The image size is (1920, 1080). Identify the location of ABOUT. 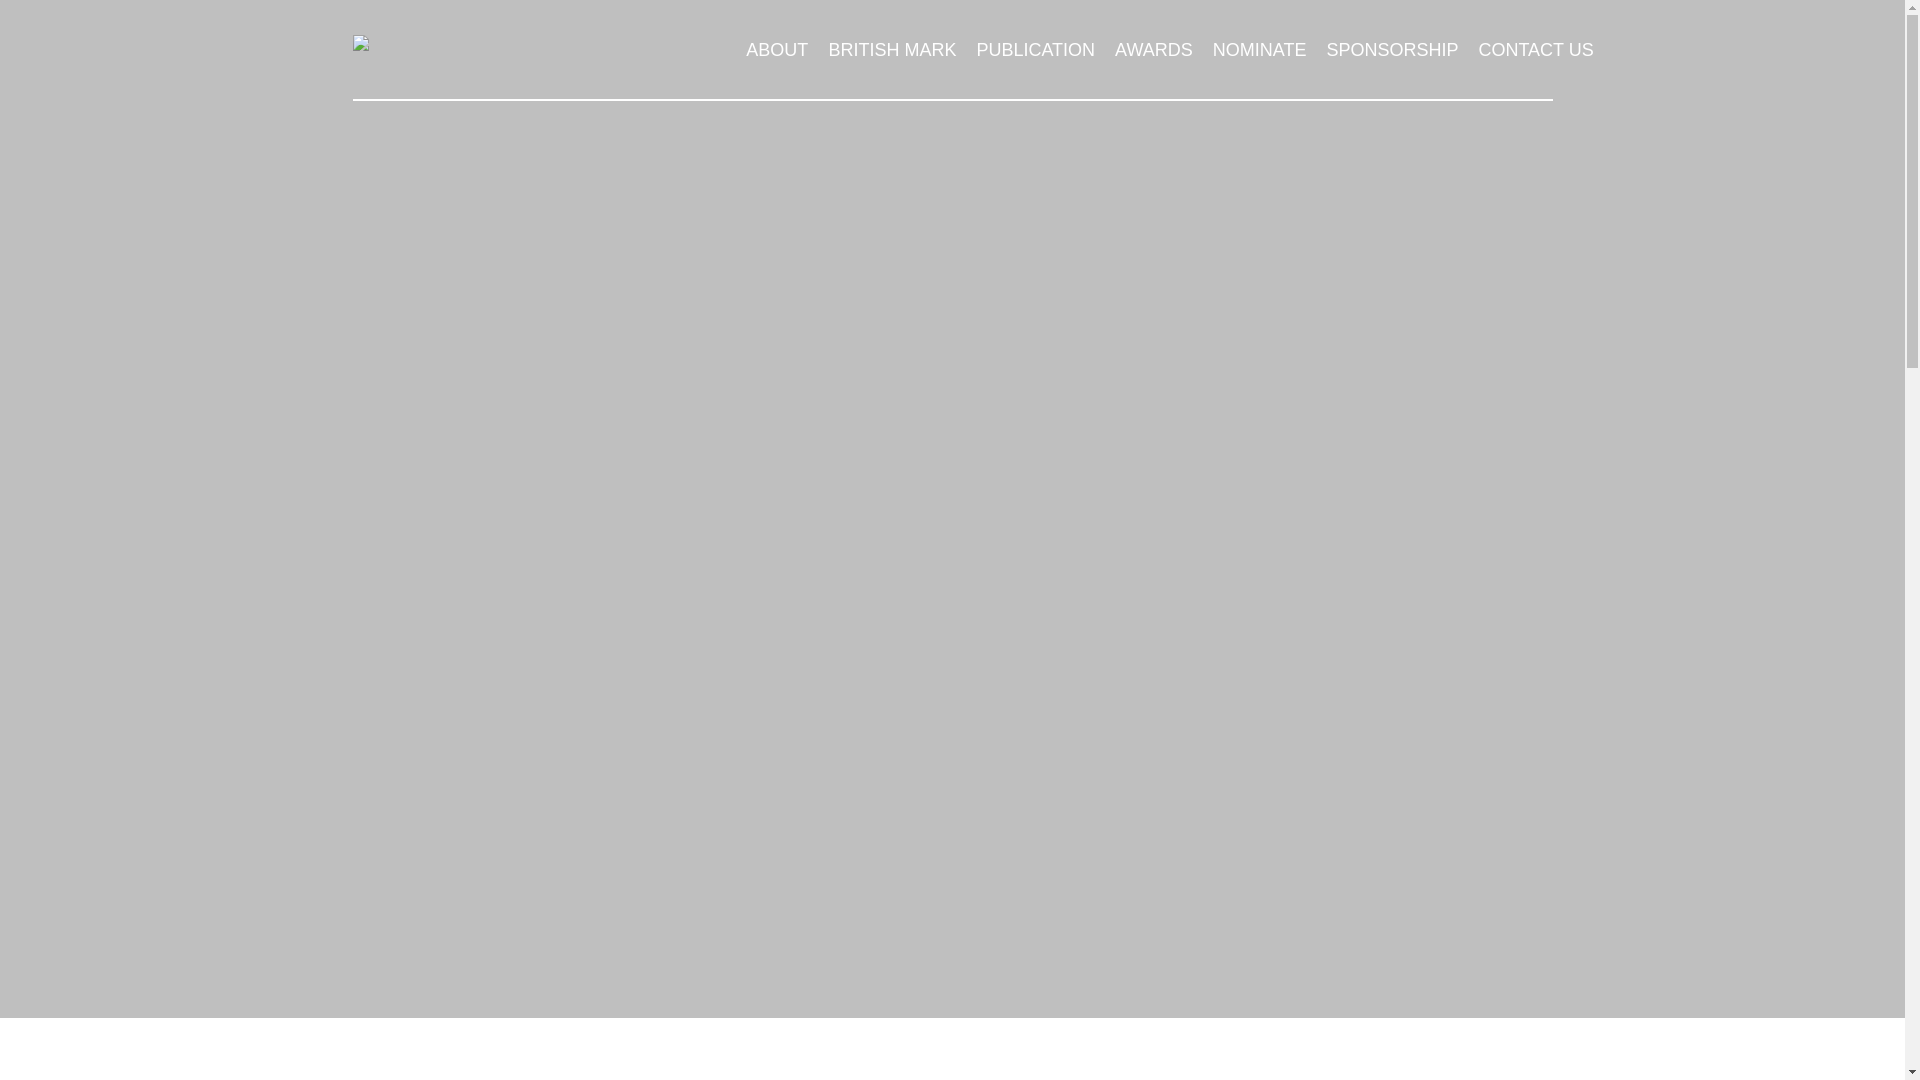
(776, 50).